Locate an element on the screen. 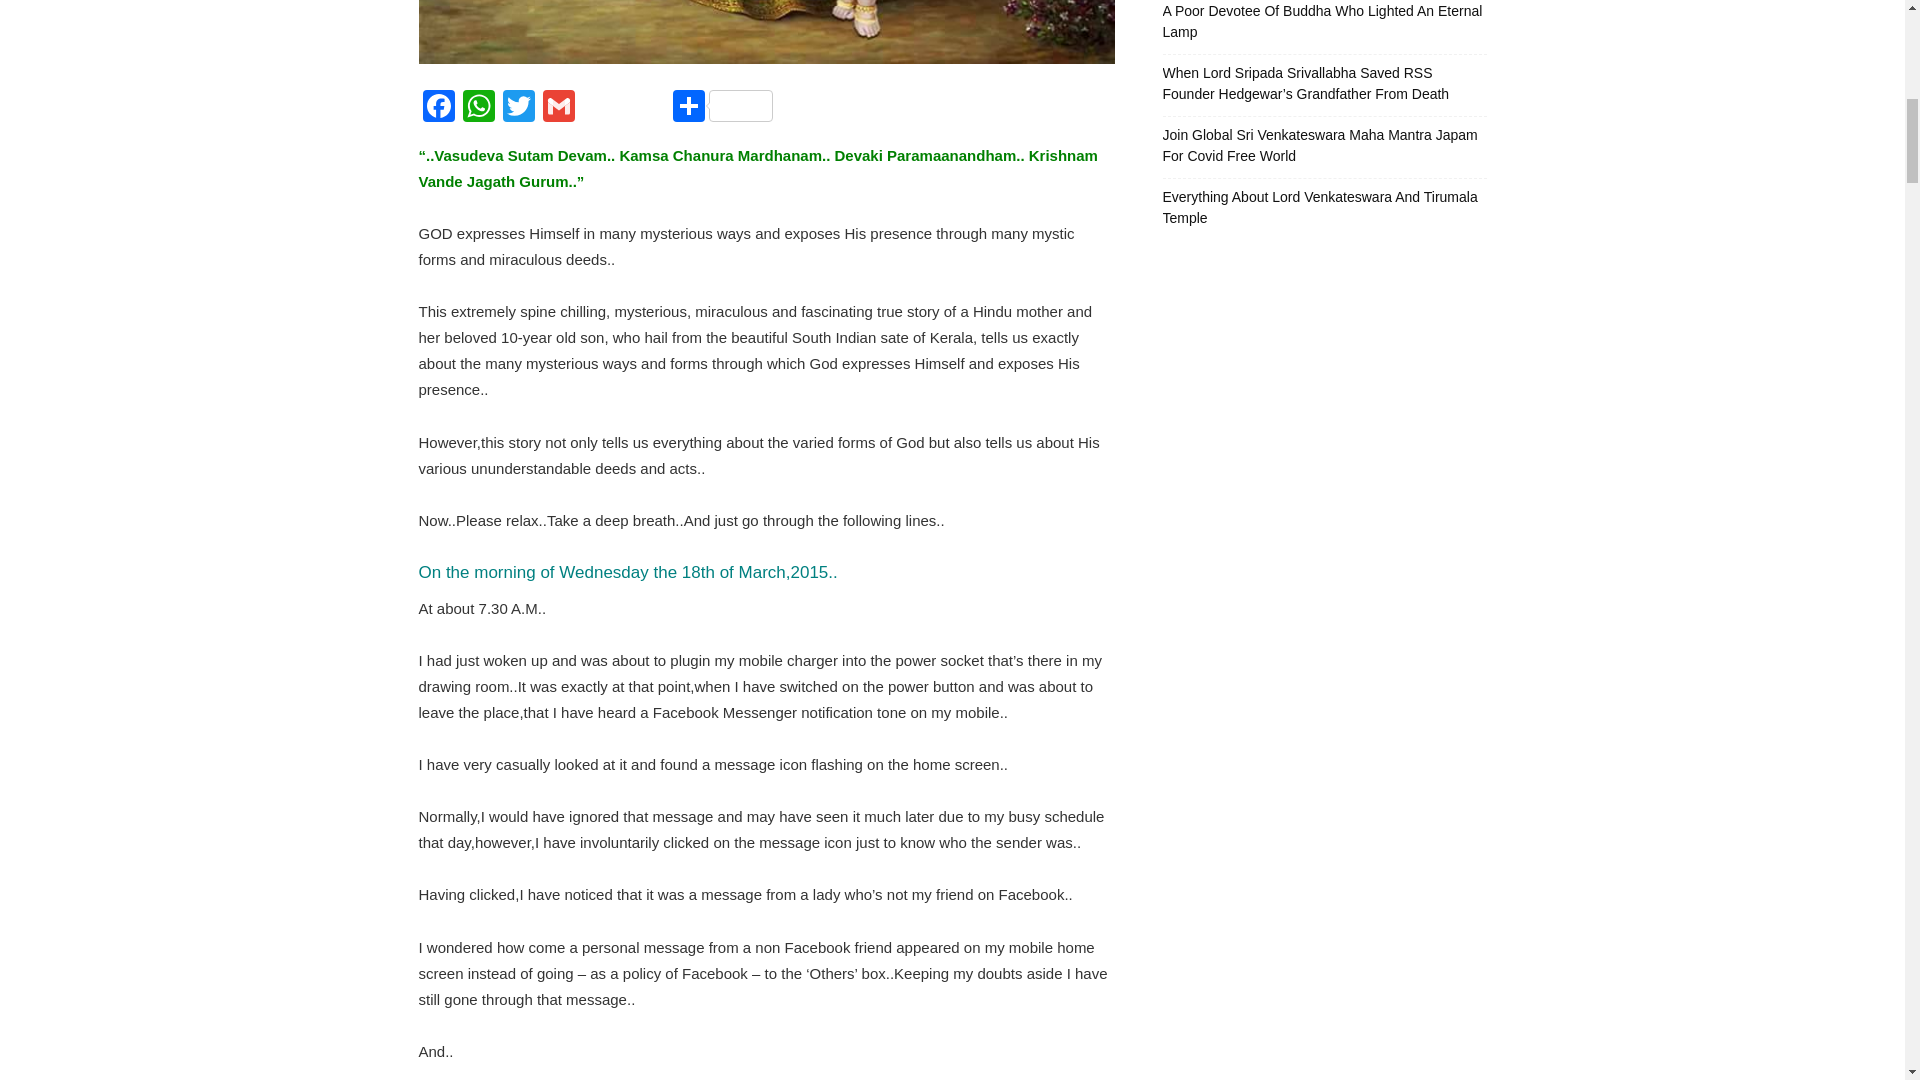 The width and height of the screenshot is (1920, 1080). WhatsApp is located at coordinates (478, 108).